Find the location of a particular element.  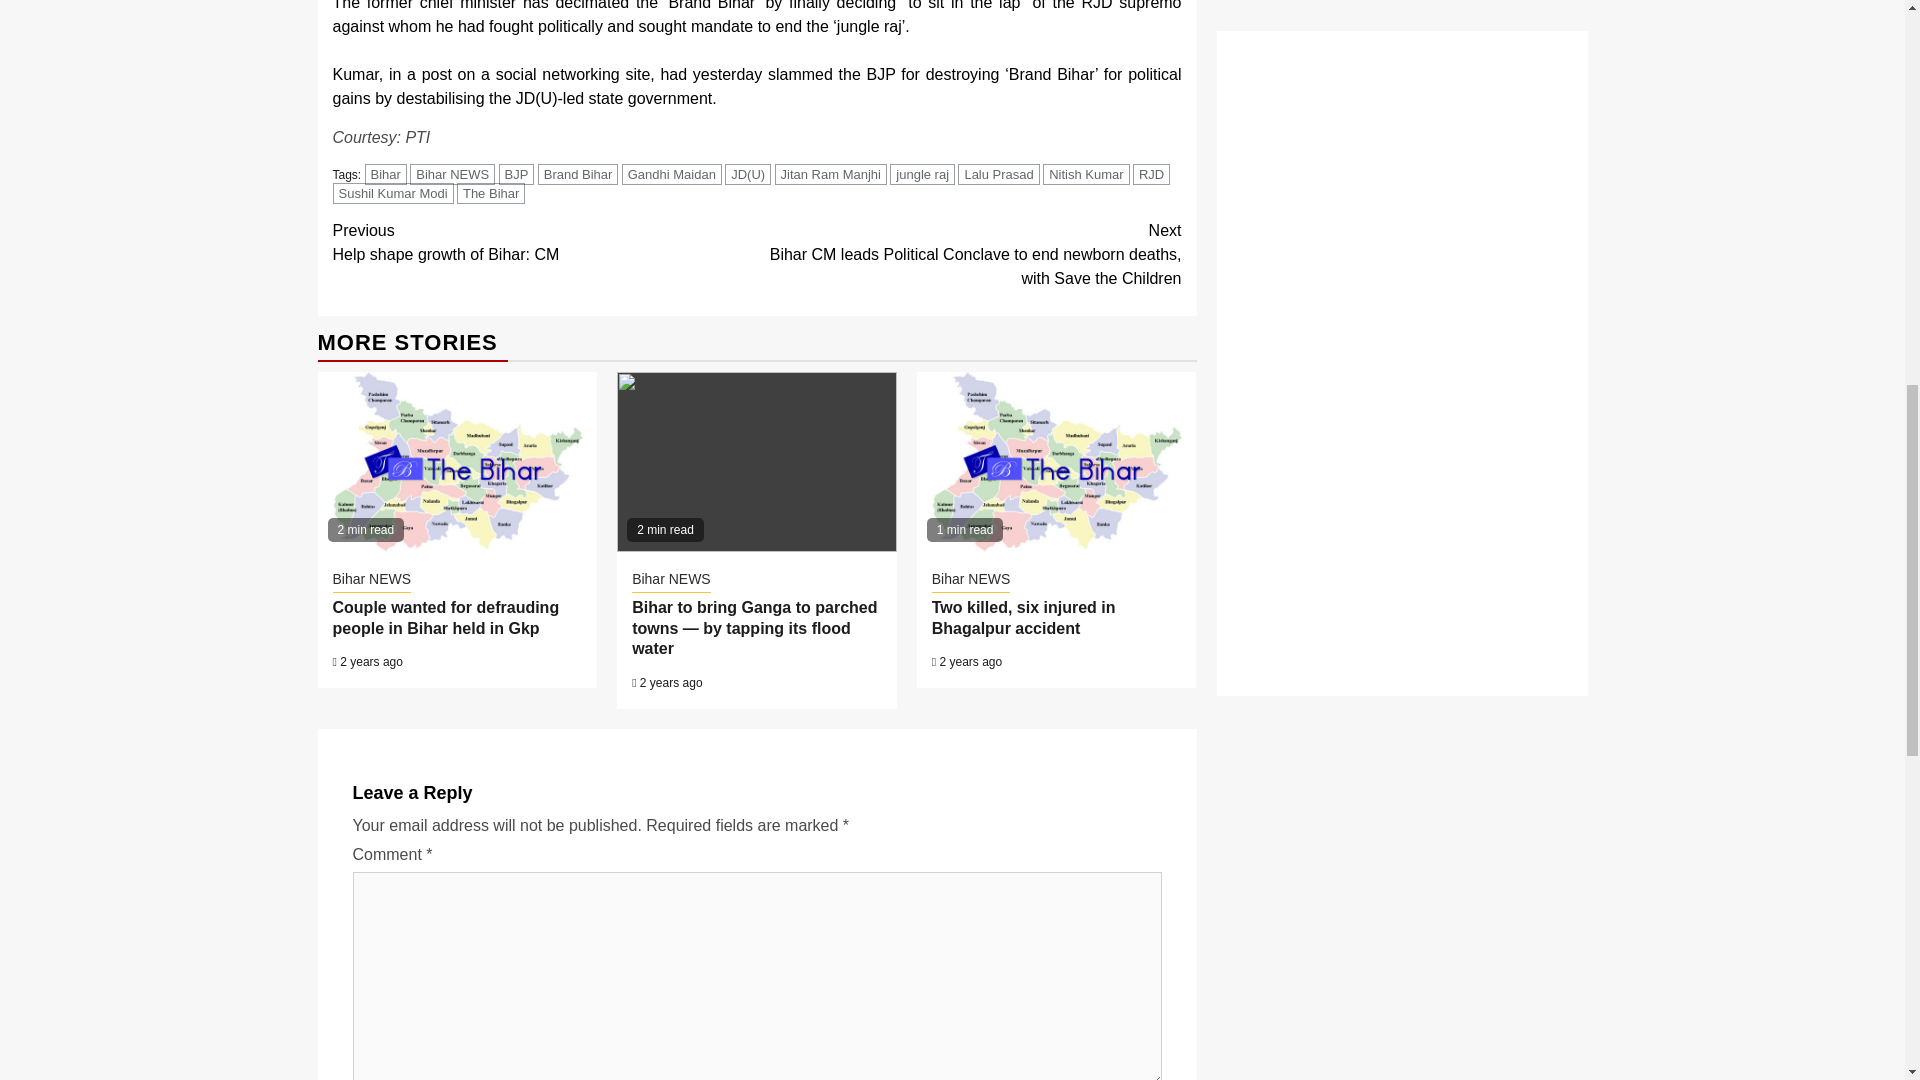

BJP is located at coordinates (517, 174).